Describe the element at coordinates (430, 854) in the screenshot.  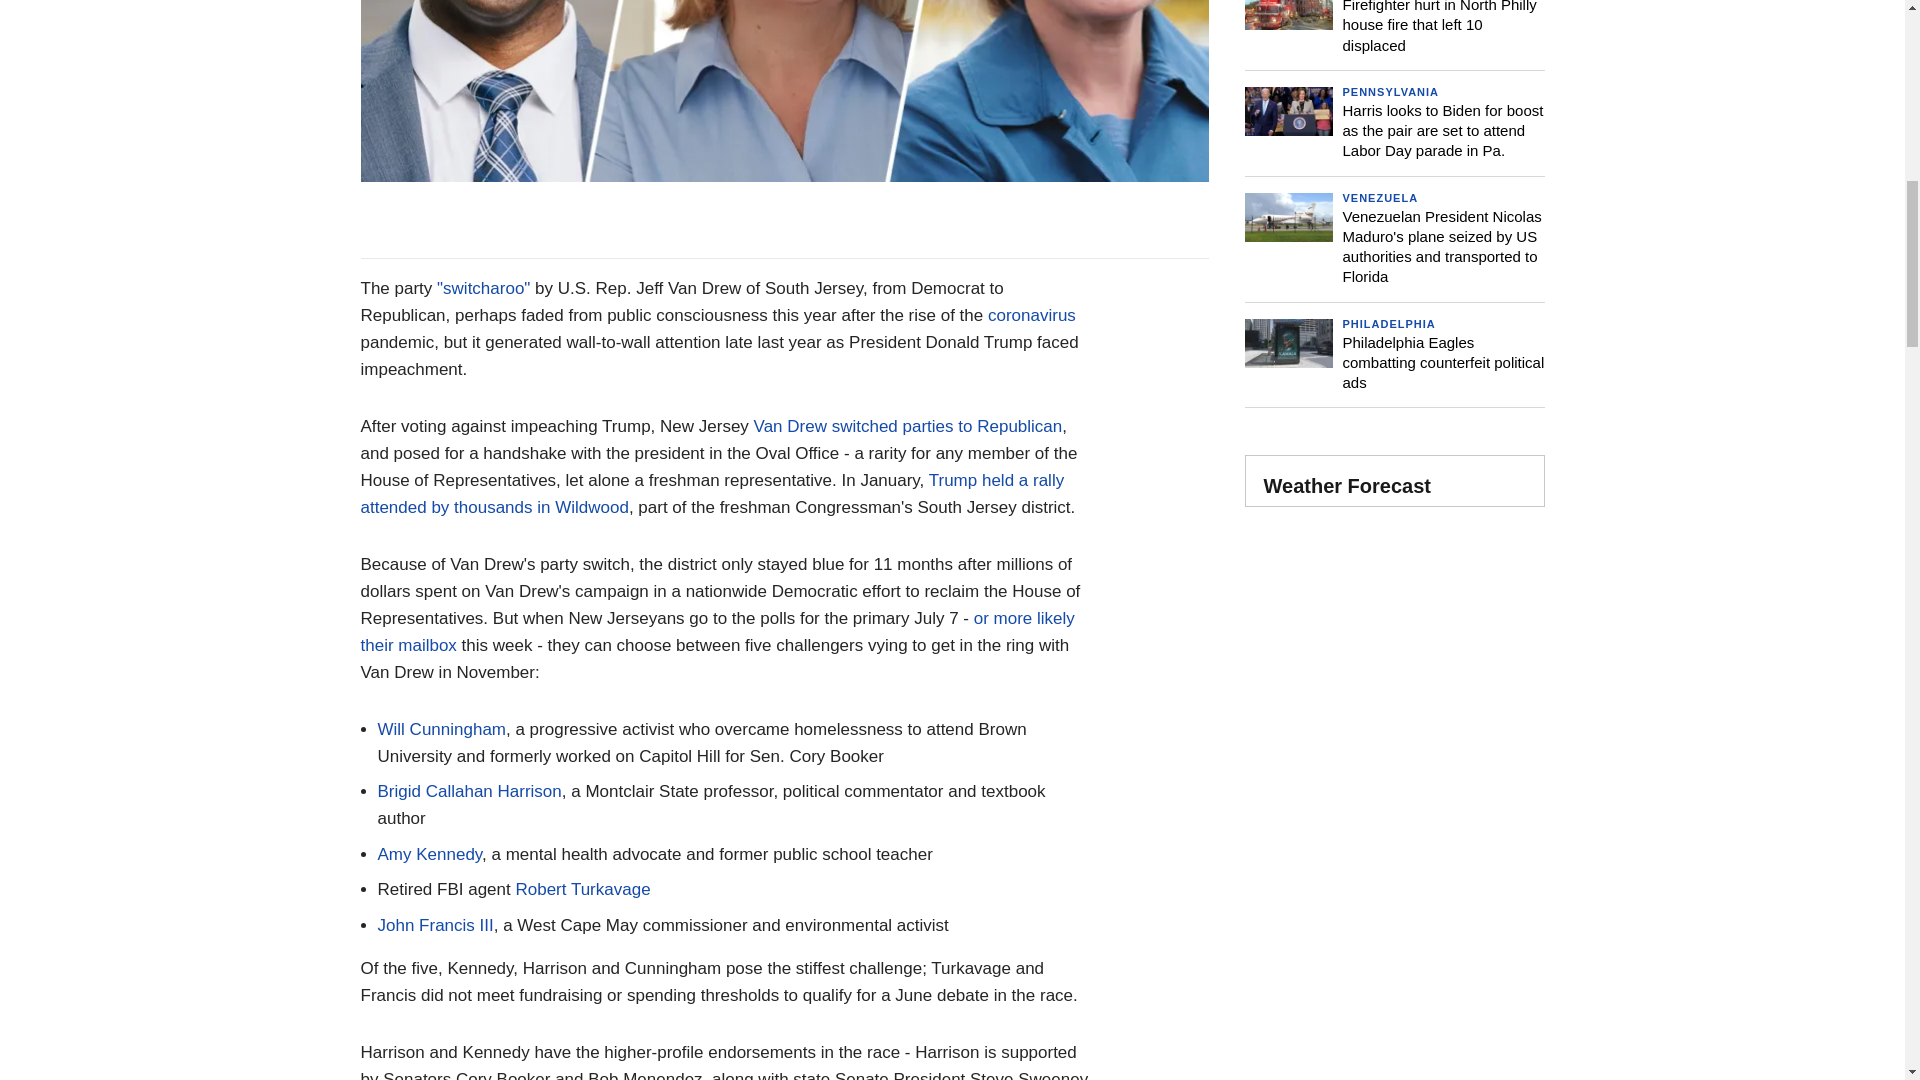
I see `Amy Kennedy` at that location.